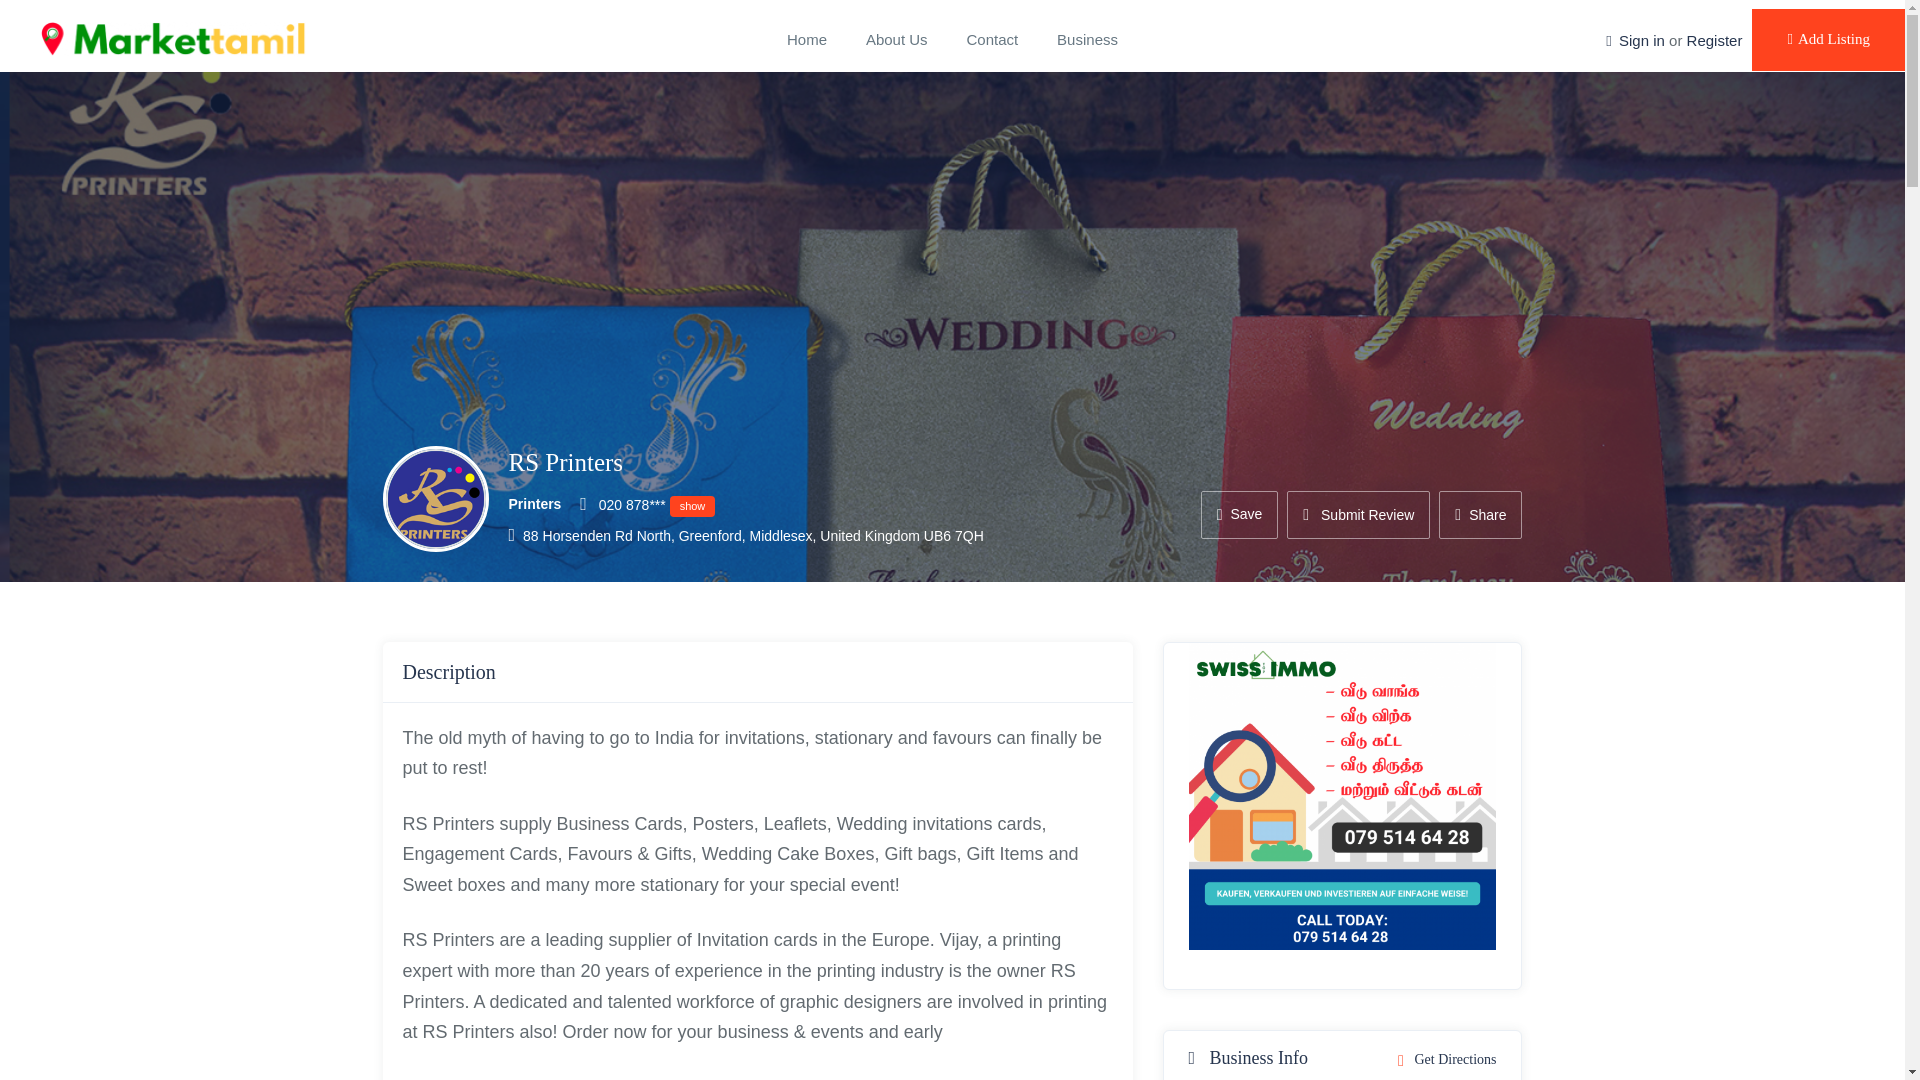 Image resolution: width=1920 pixels, height=1080 pixels. What do you see at coordinates (1358, 514) in the screenshot?
I see `Submit Review` at bounding box center [1358, 514].